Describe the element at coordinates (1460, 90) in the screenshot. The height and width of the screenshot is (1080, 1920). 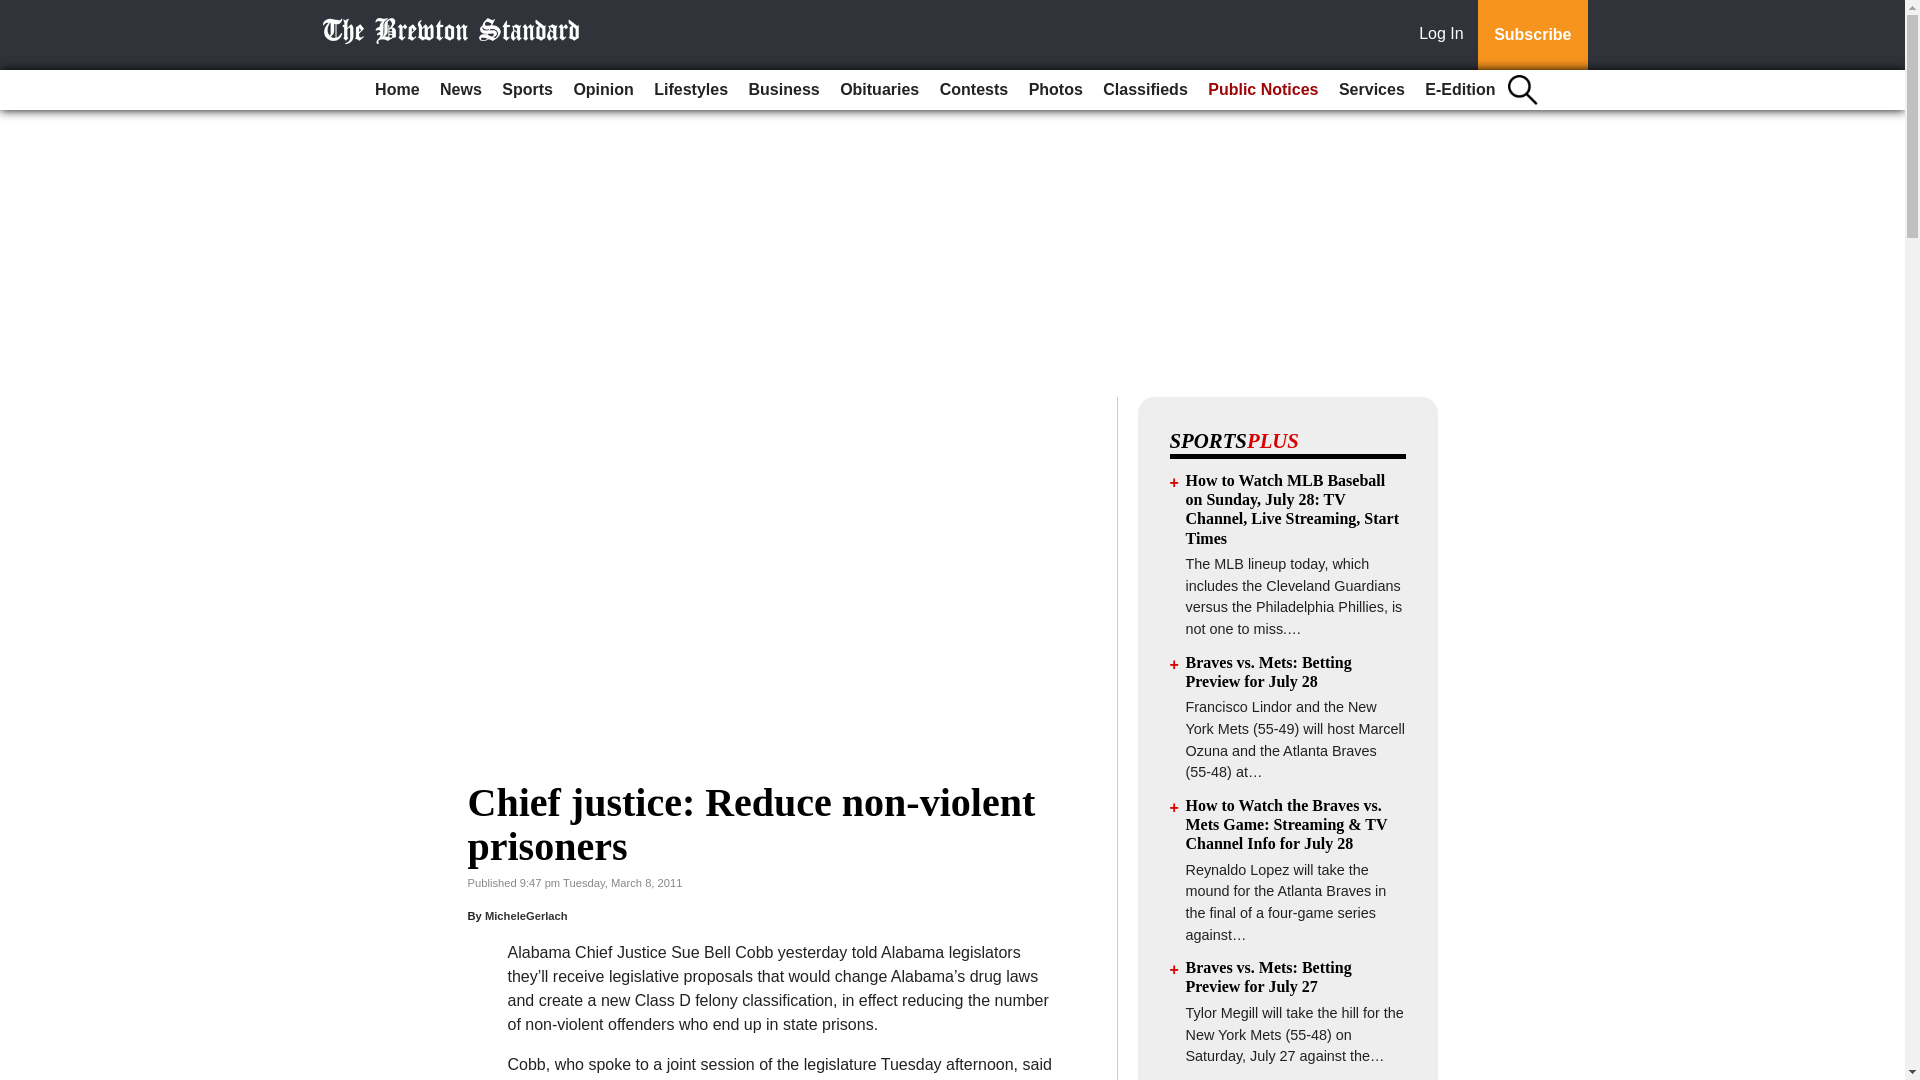
I see `E-Edition` at that location.